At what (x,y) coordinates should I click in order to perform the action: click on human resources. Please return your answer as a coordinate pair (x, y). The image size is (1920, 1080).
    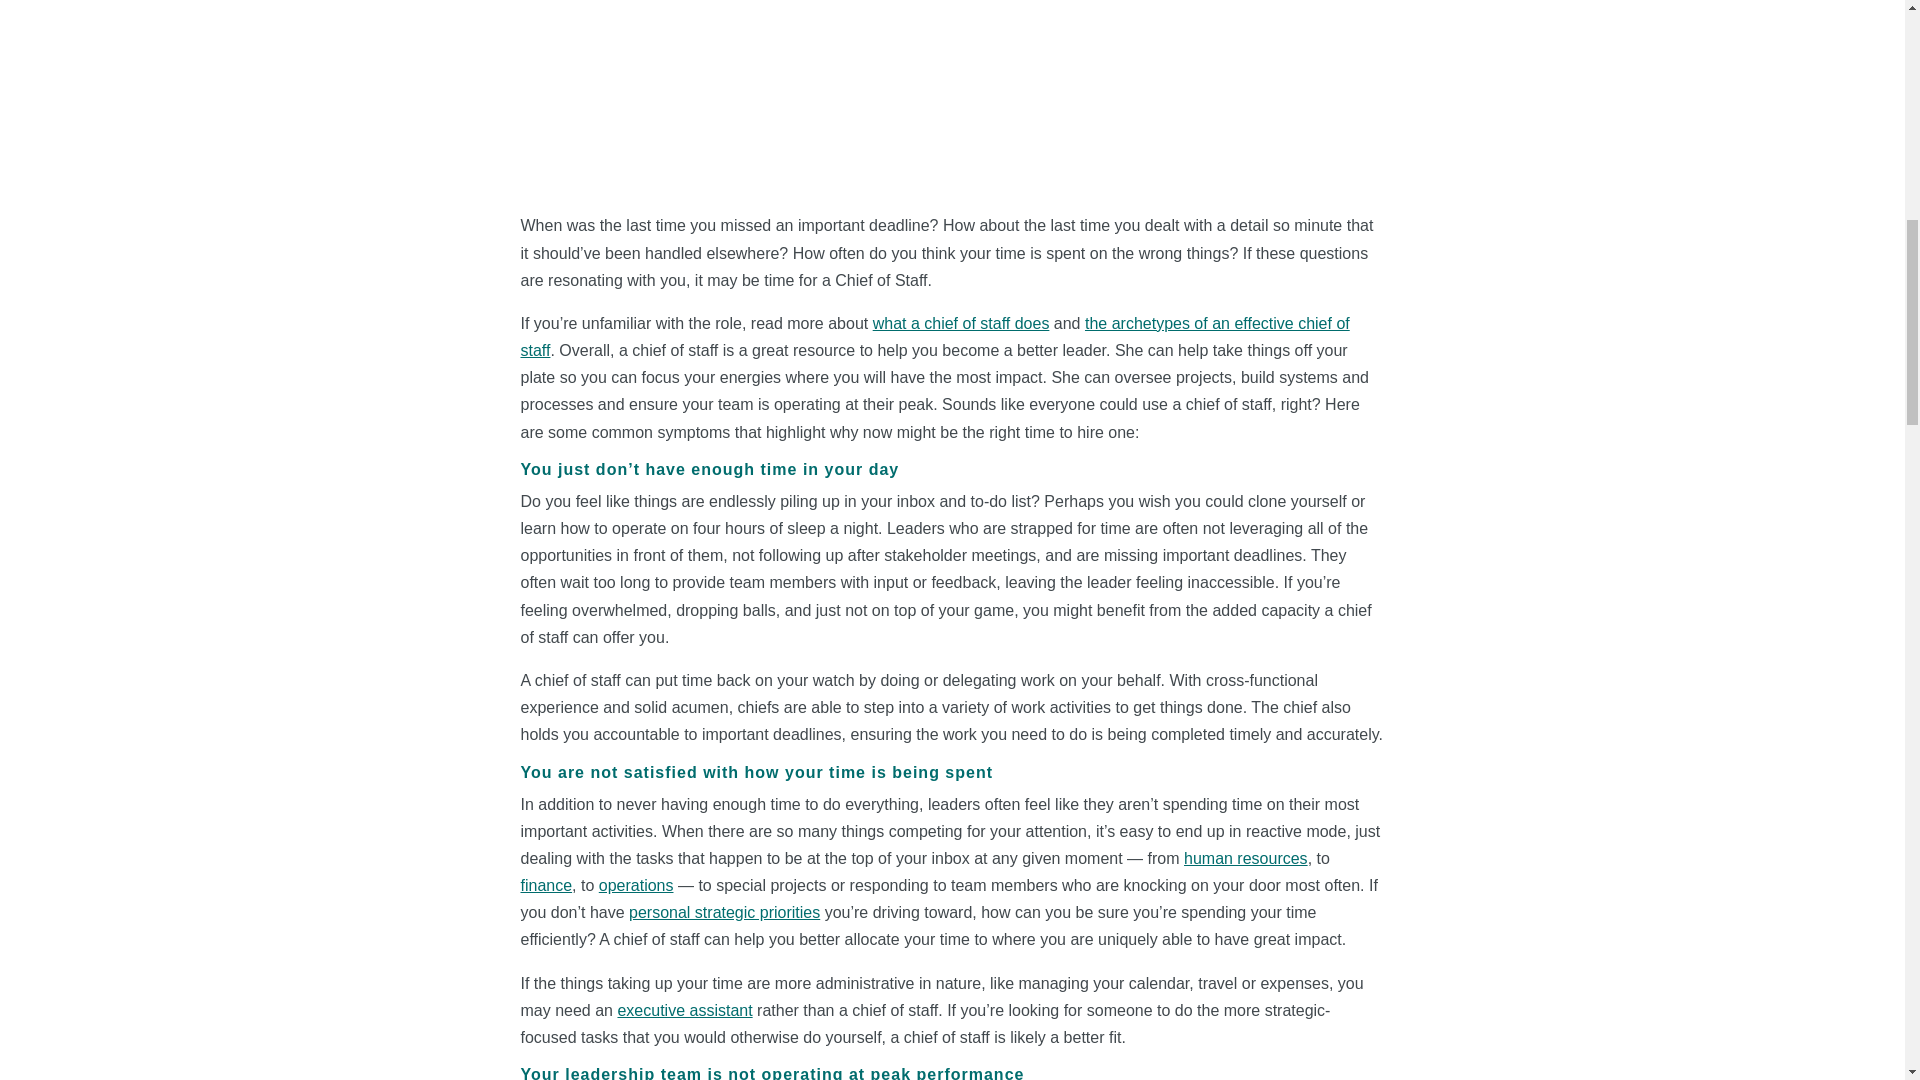
    Looking at the image, I should click on (1246, 858).